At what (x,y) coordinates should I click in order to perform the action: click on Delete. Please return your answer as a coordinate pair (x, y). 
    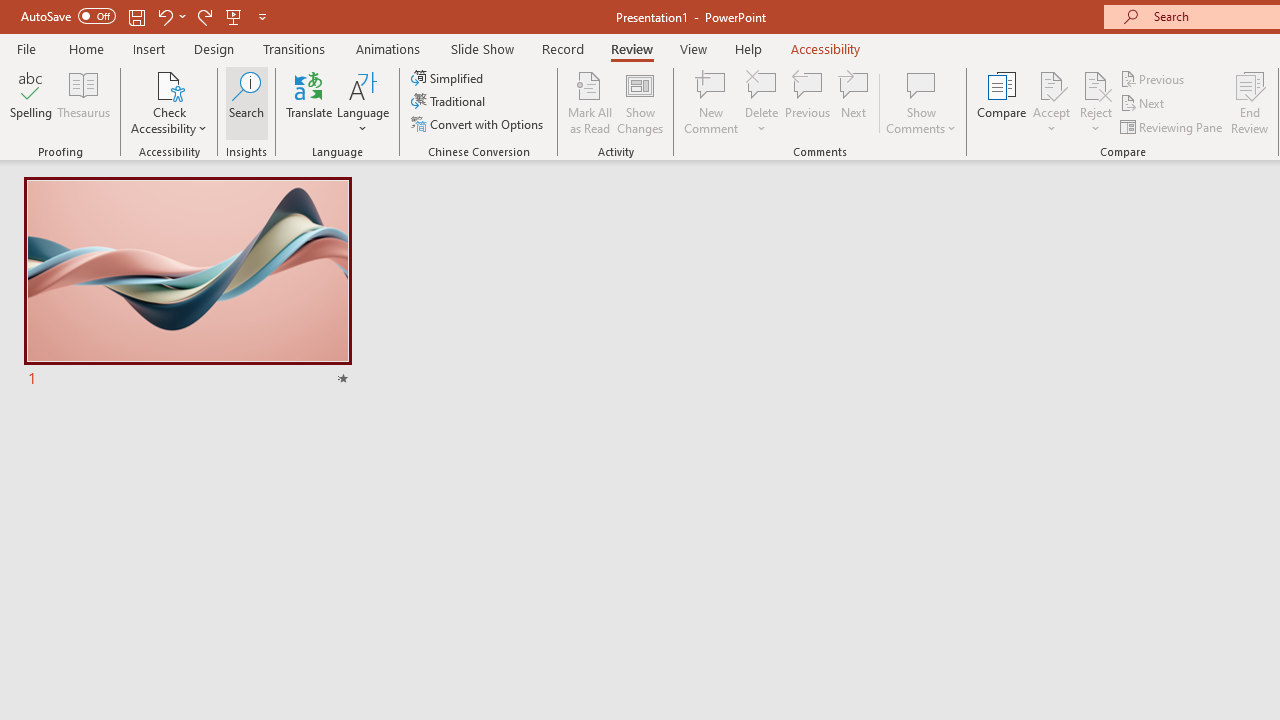
    Looking at the image, I should click on (762, 84).